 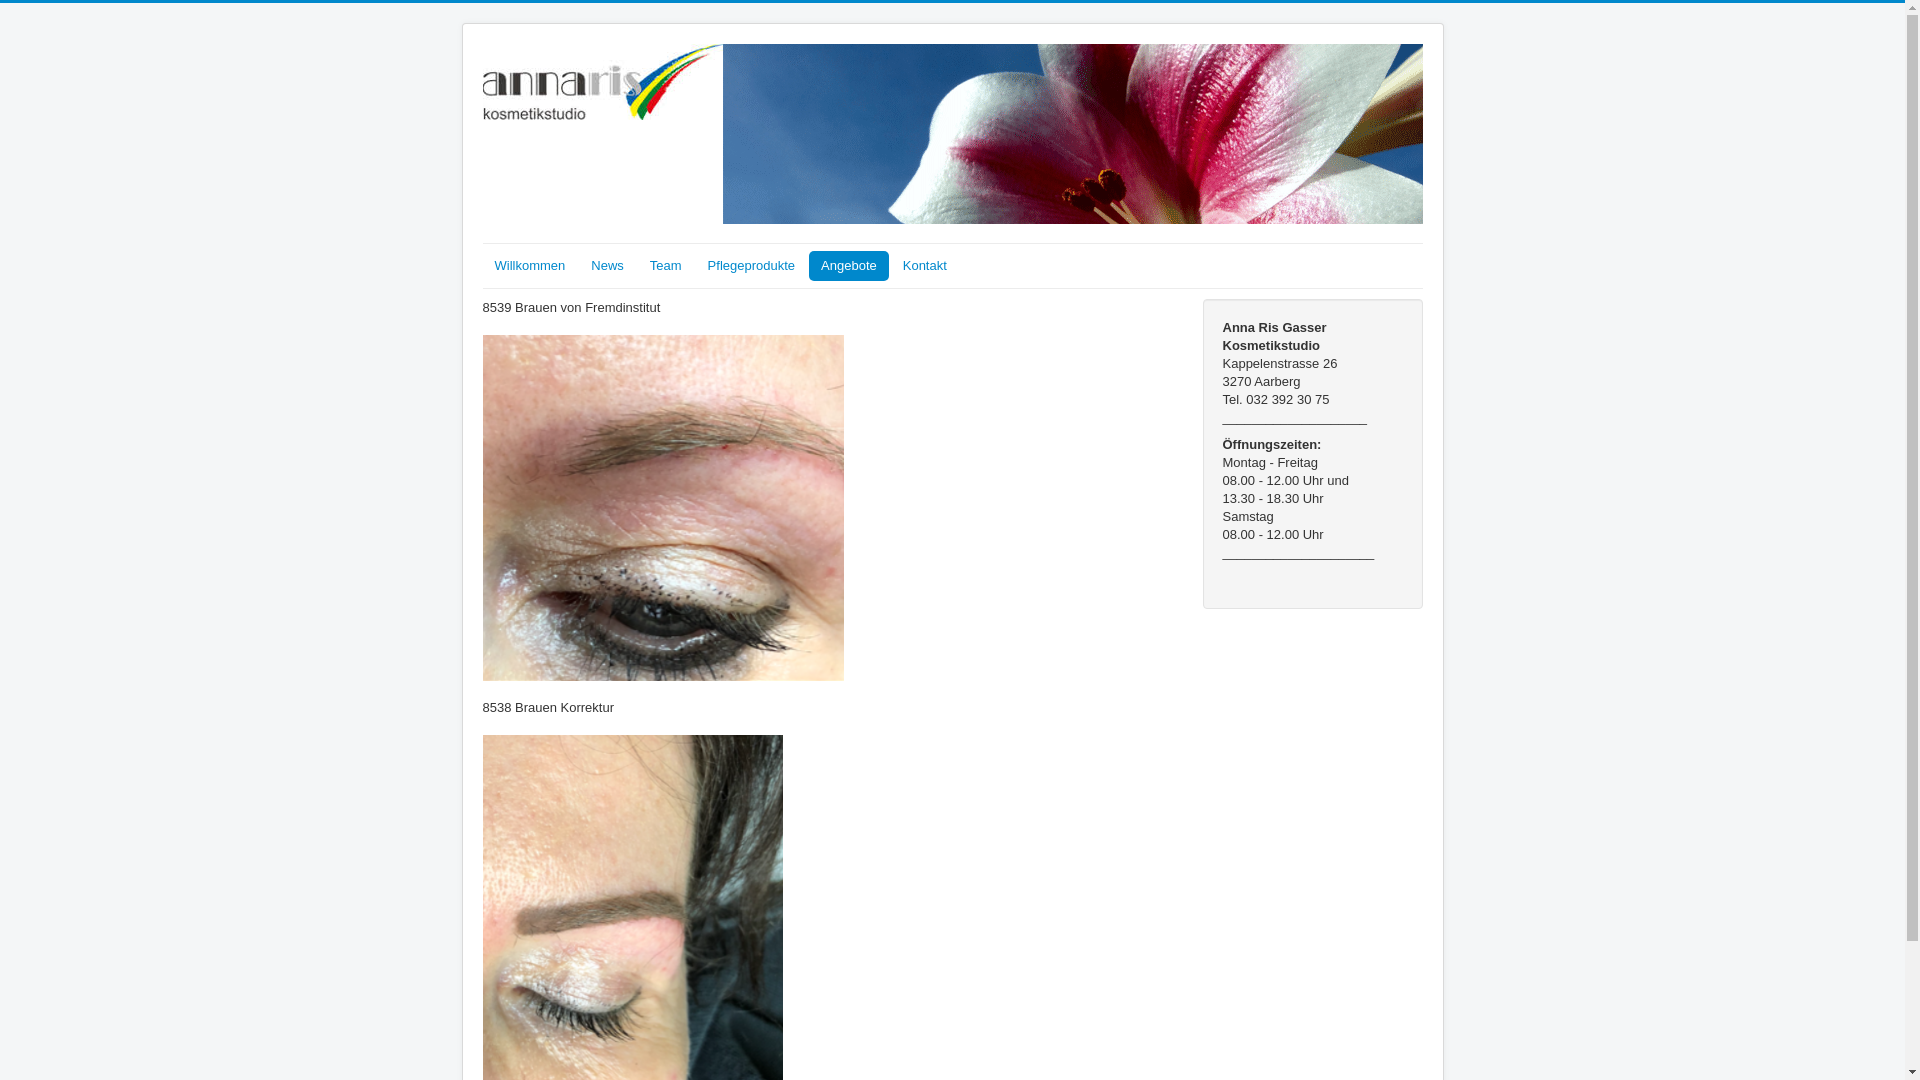 I want to click on Team, so click(x=666, y=266).